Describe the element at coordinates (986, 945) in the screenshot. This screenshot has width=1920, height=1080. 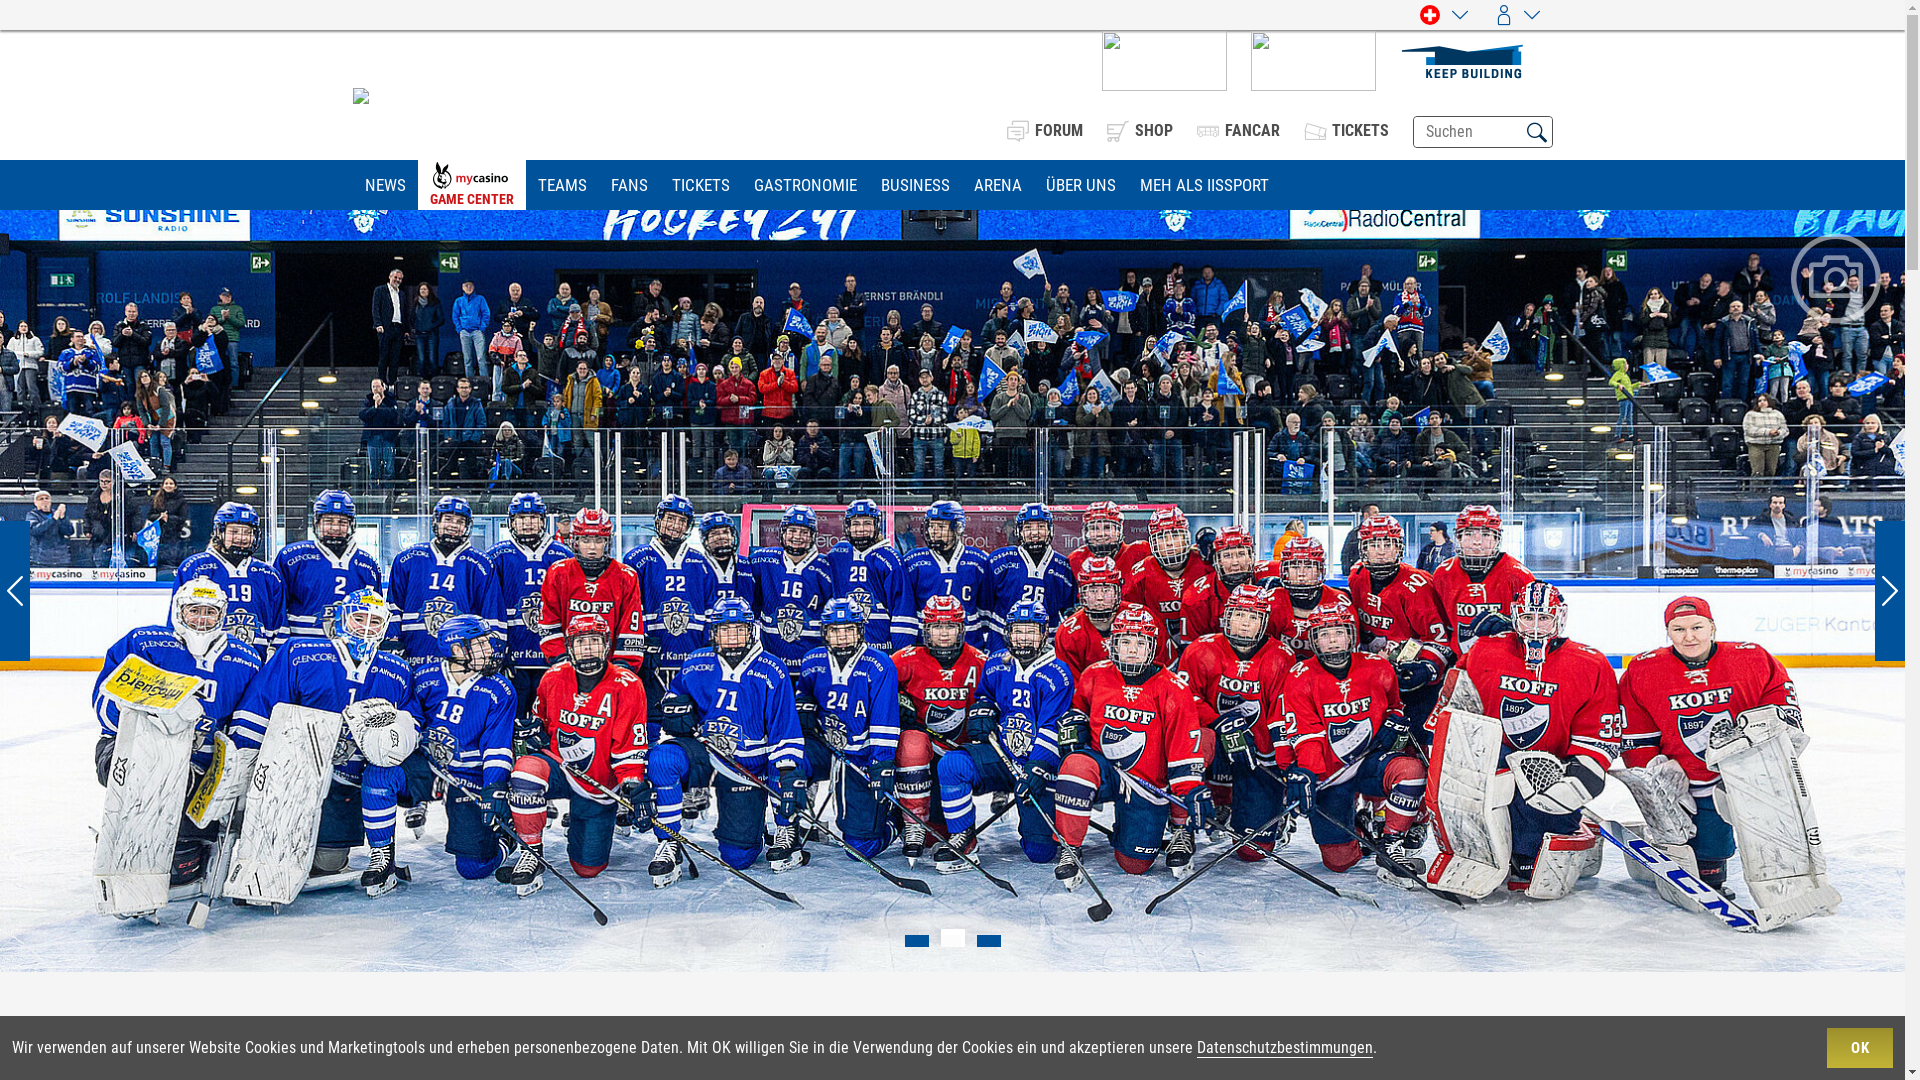
I see `3` at that location.